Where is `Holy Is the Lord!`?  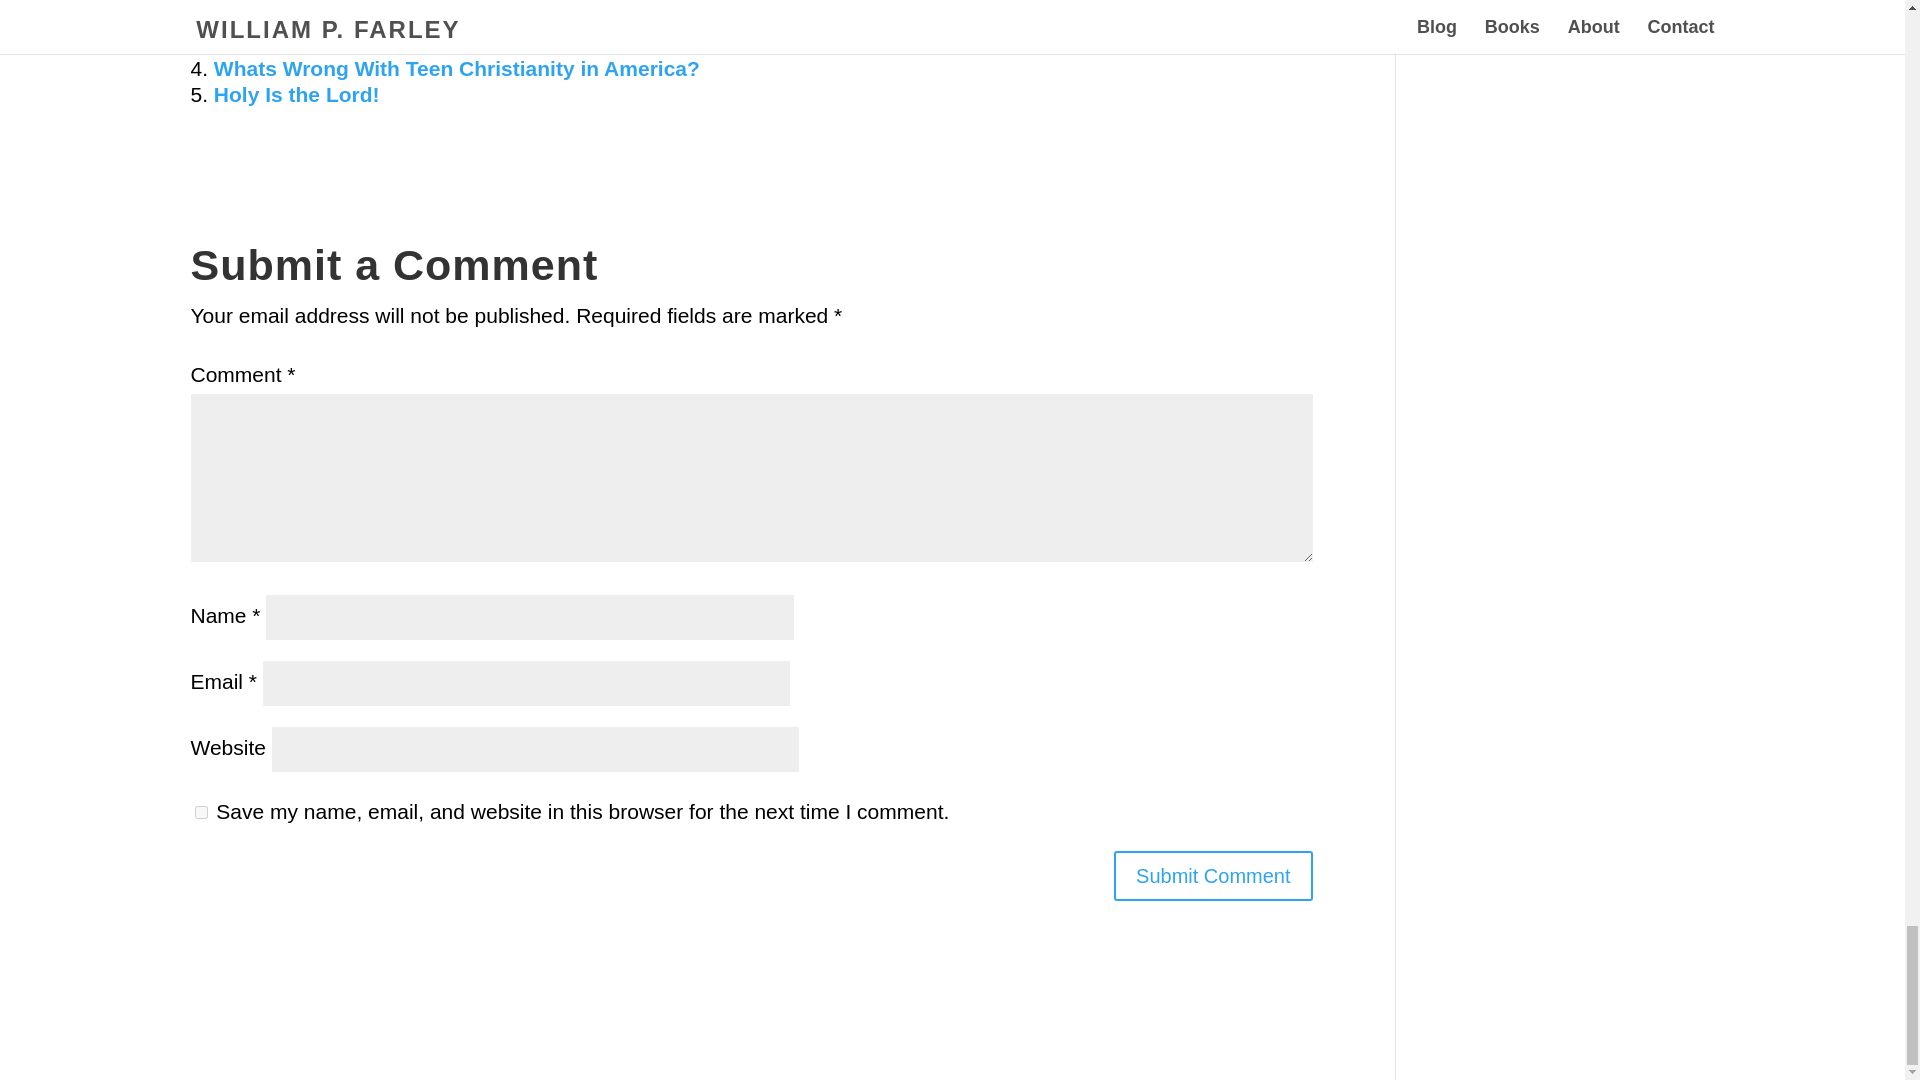
Holy Is the Lord! is located at coordinates (296, 94).